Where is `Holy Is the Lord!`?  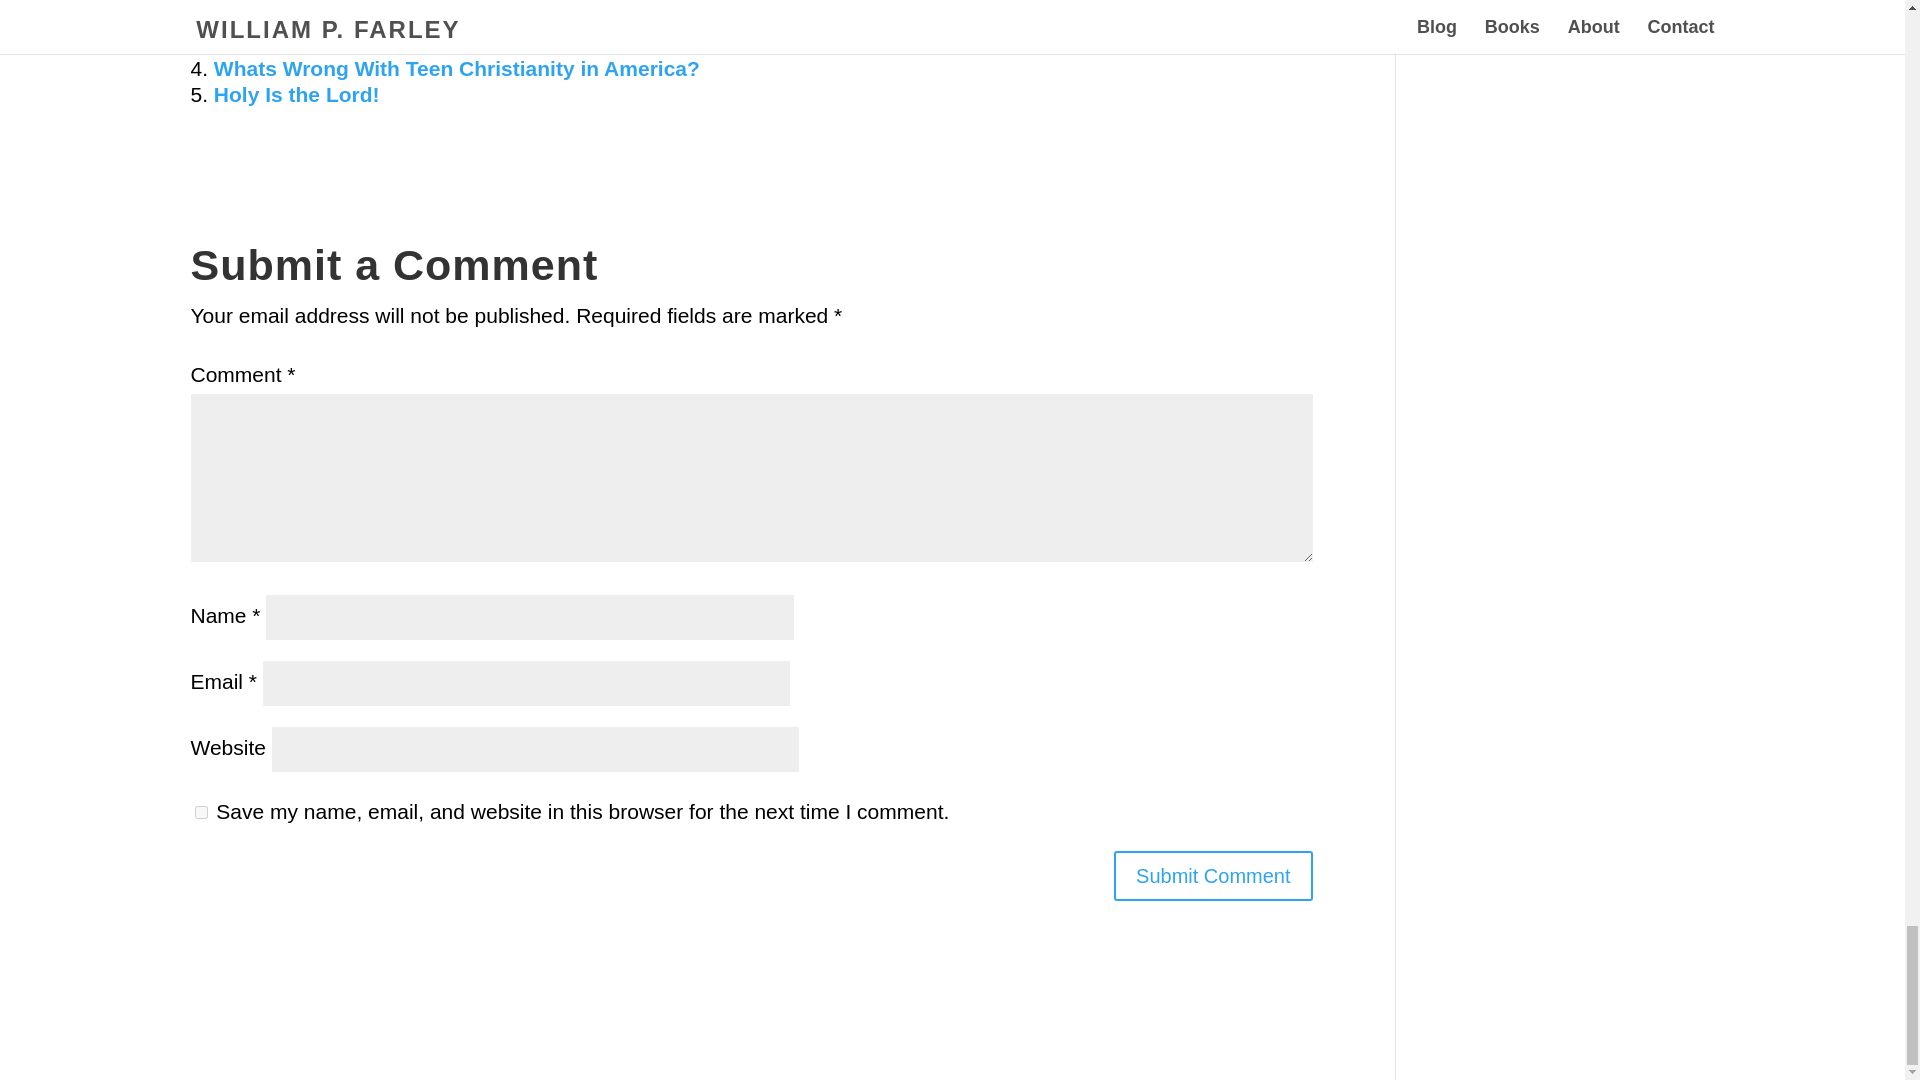
Holy Is the Lord! is located at coordinates (296, 94).